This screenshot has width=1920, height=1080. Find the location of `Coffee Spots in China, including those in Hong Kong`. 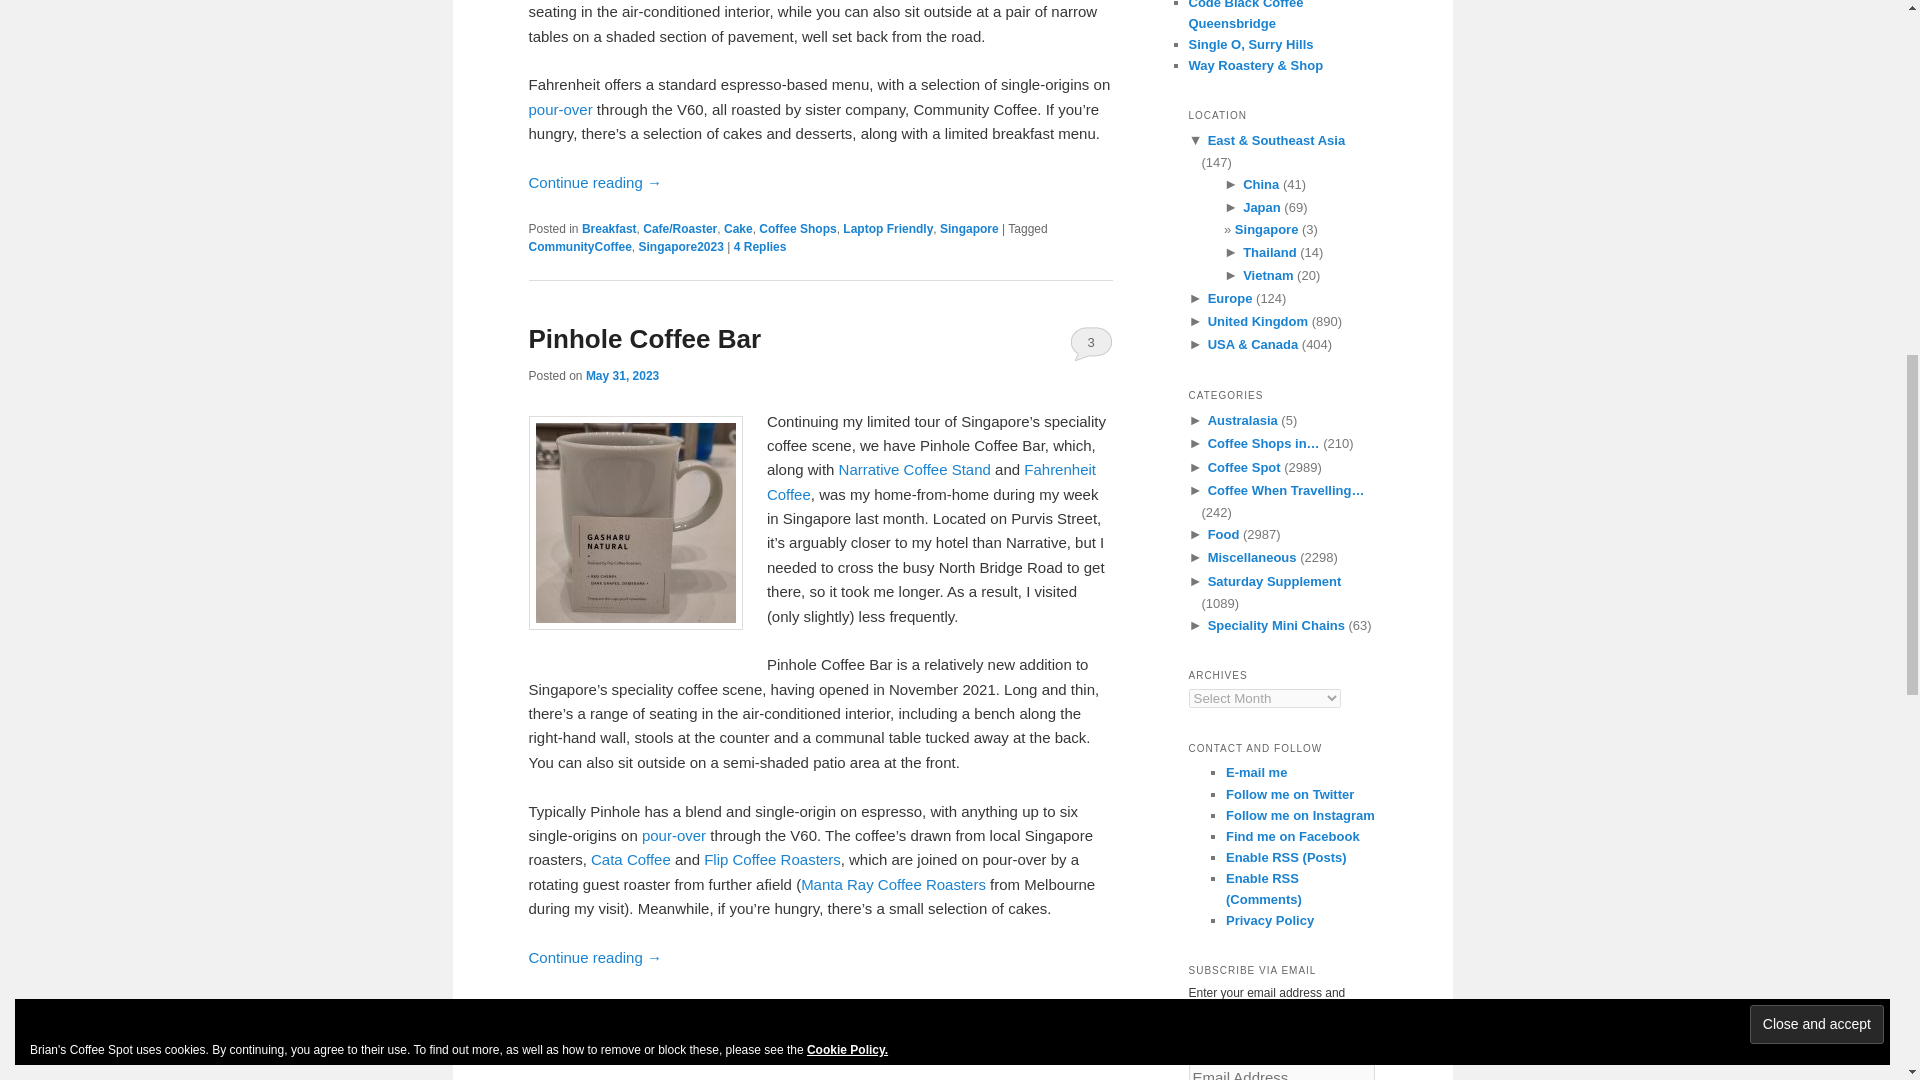

Coffee Spots in China, including those in Hong Kong is located at coordinates (1260, 184).